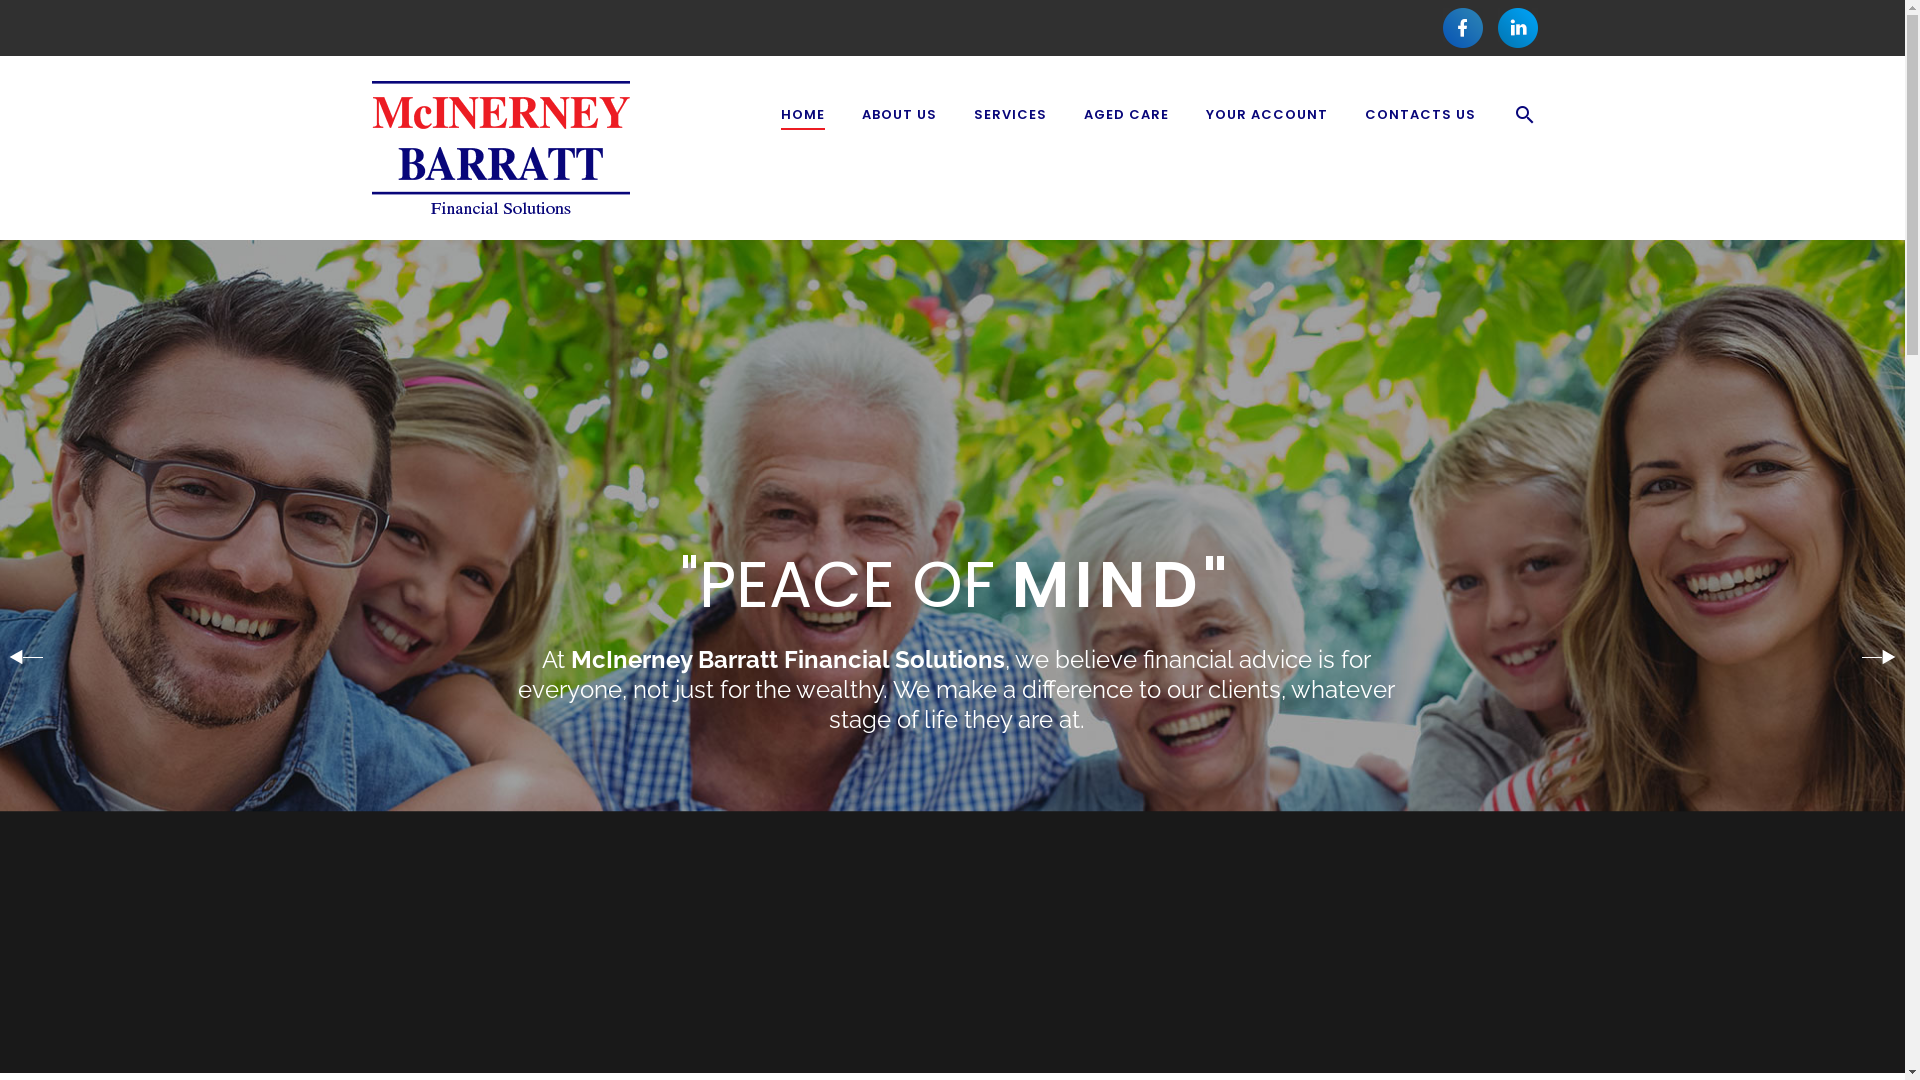 The height and width of the screenshot is (1080, 1920). What do you see at coordinates (802, 115) in the screenshot?
I see `HOME` at bounding box center [802, 115].